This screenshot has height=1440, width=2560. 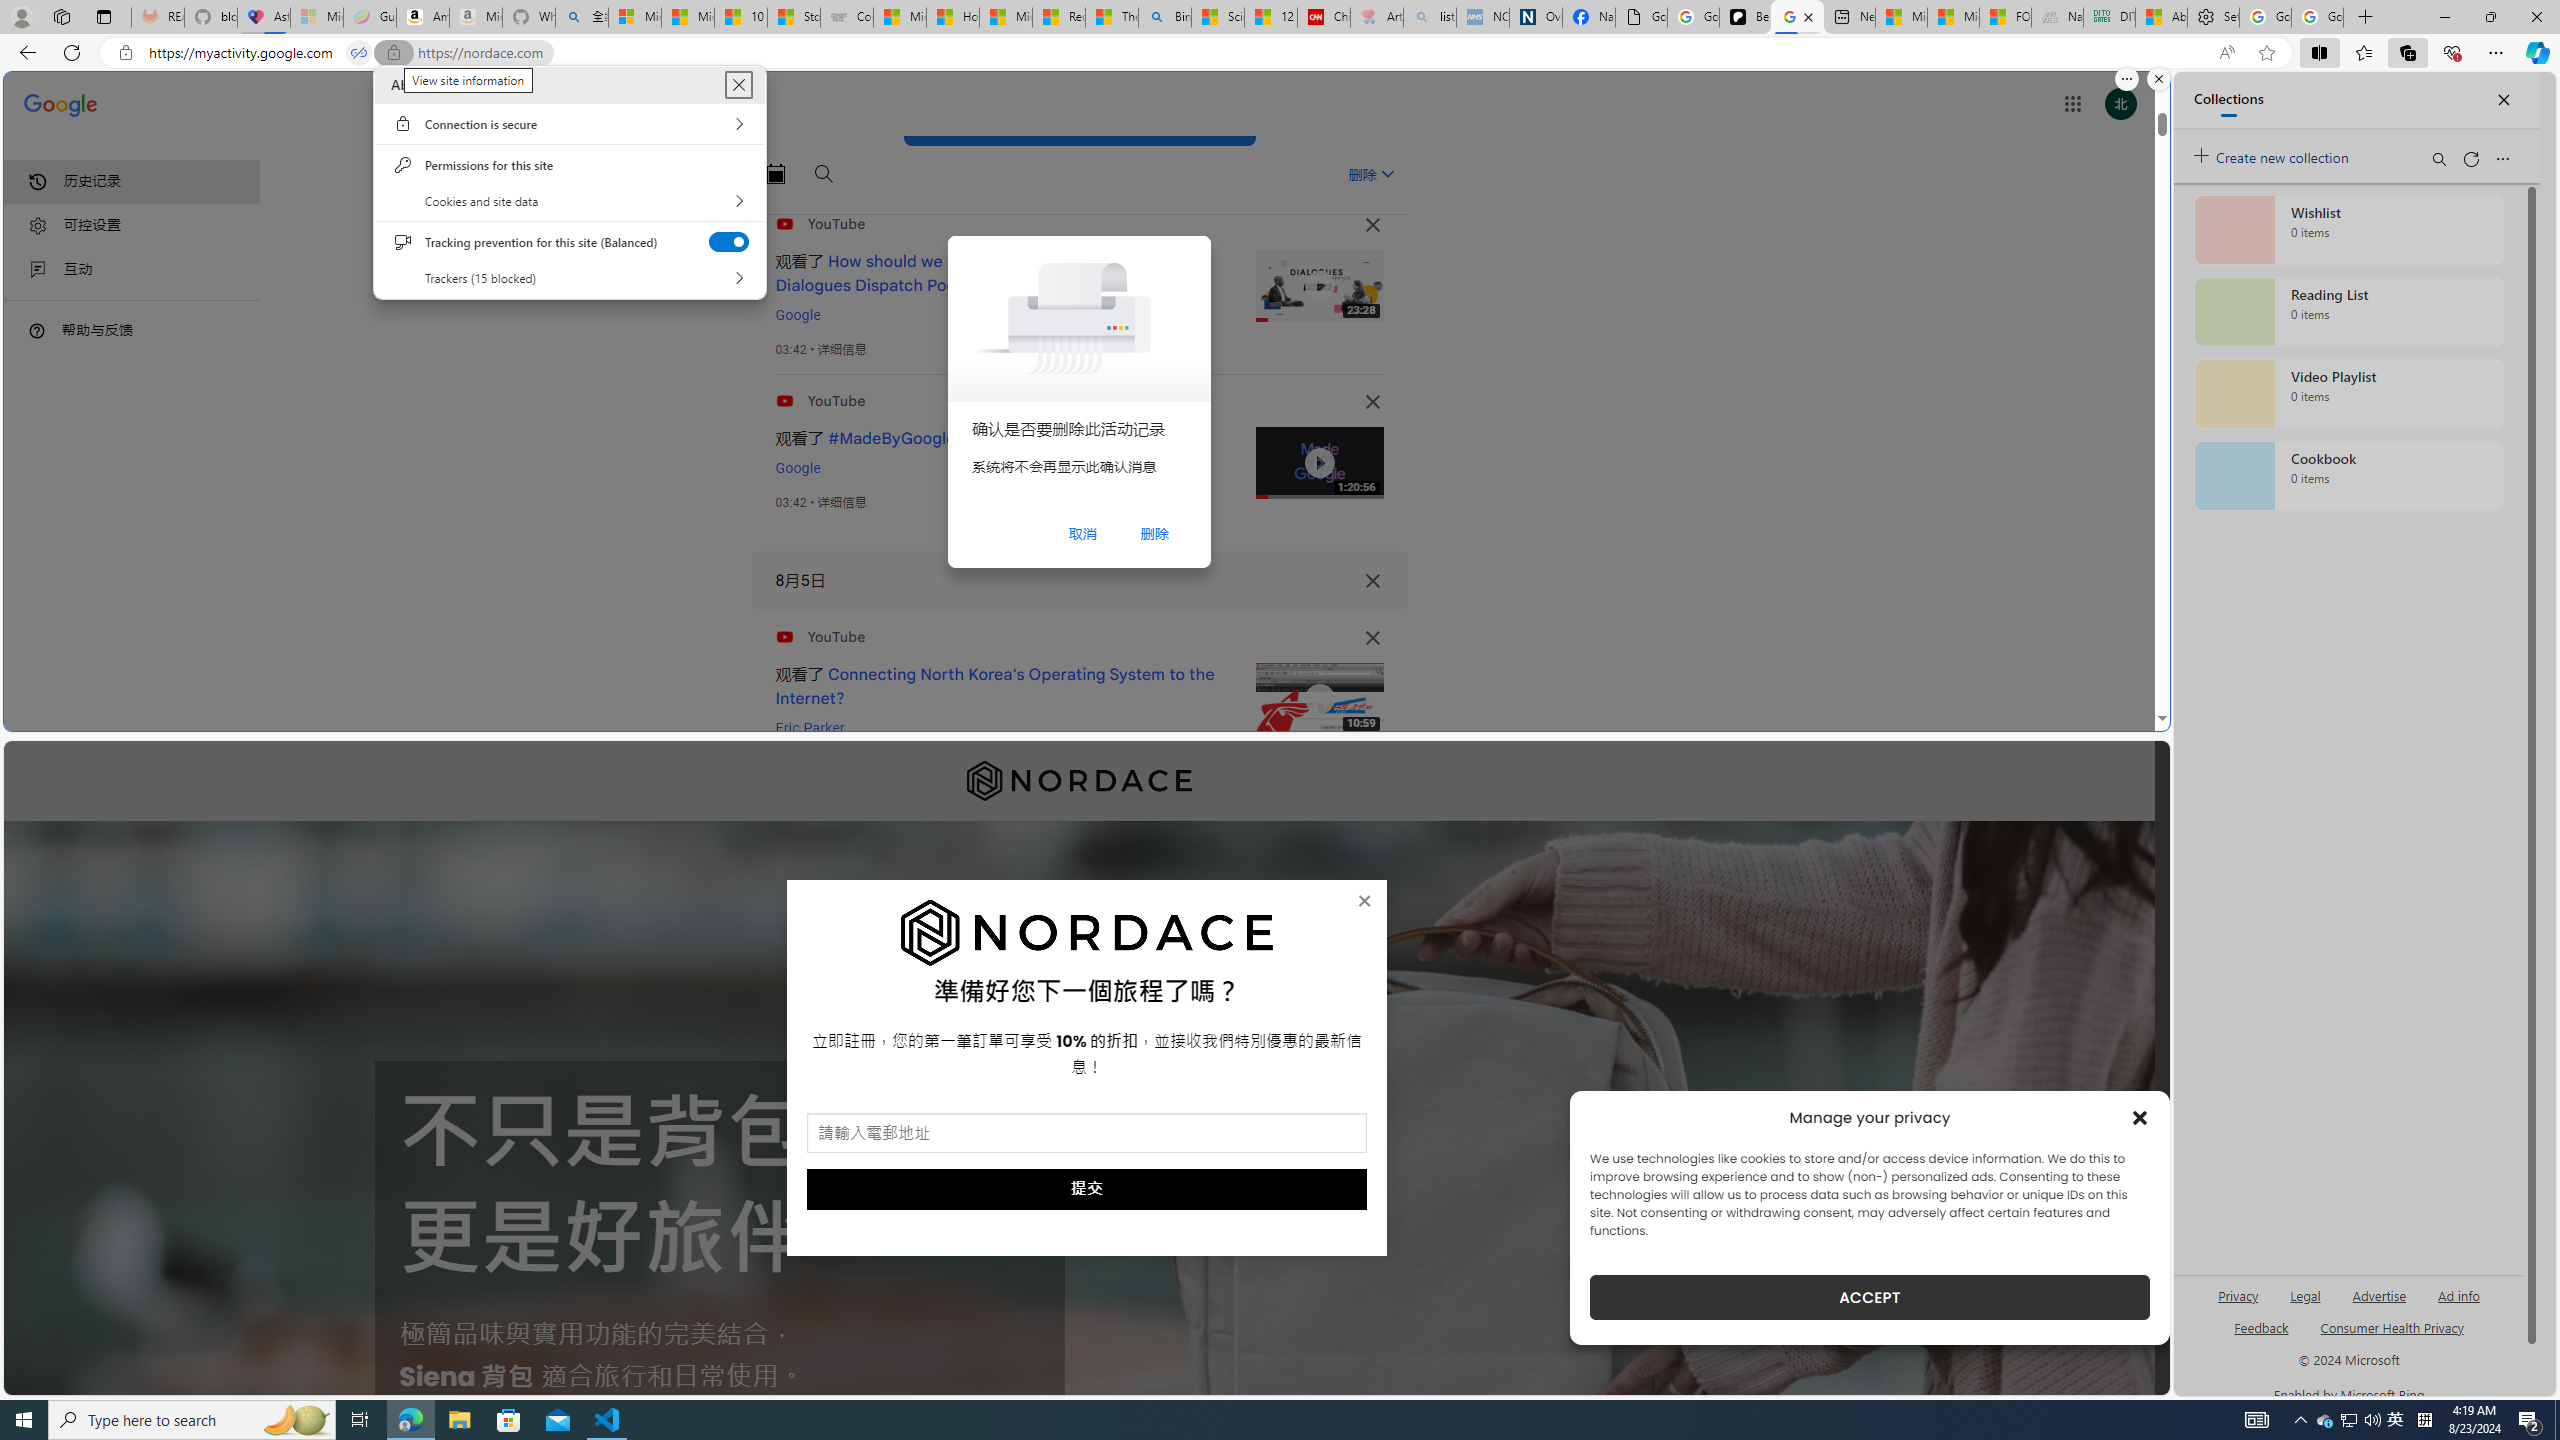 What do you see at coordinates (608, 1420) in the screenshot?
I see `Visual Studio Code - 1 running window` at bounding box center [608, 1420].